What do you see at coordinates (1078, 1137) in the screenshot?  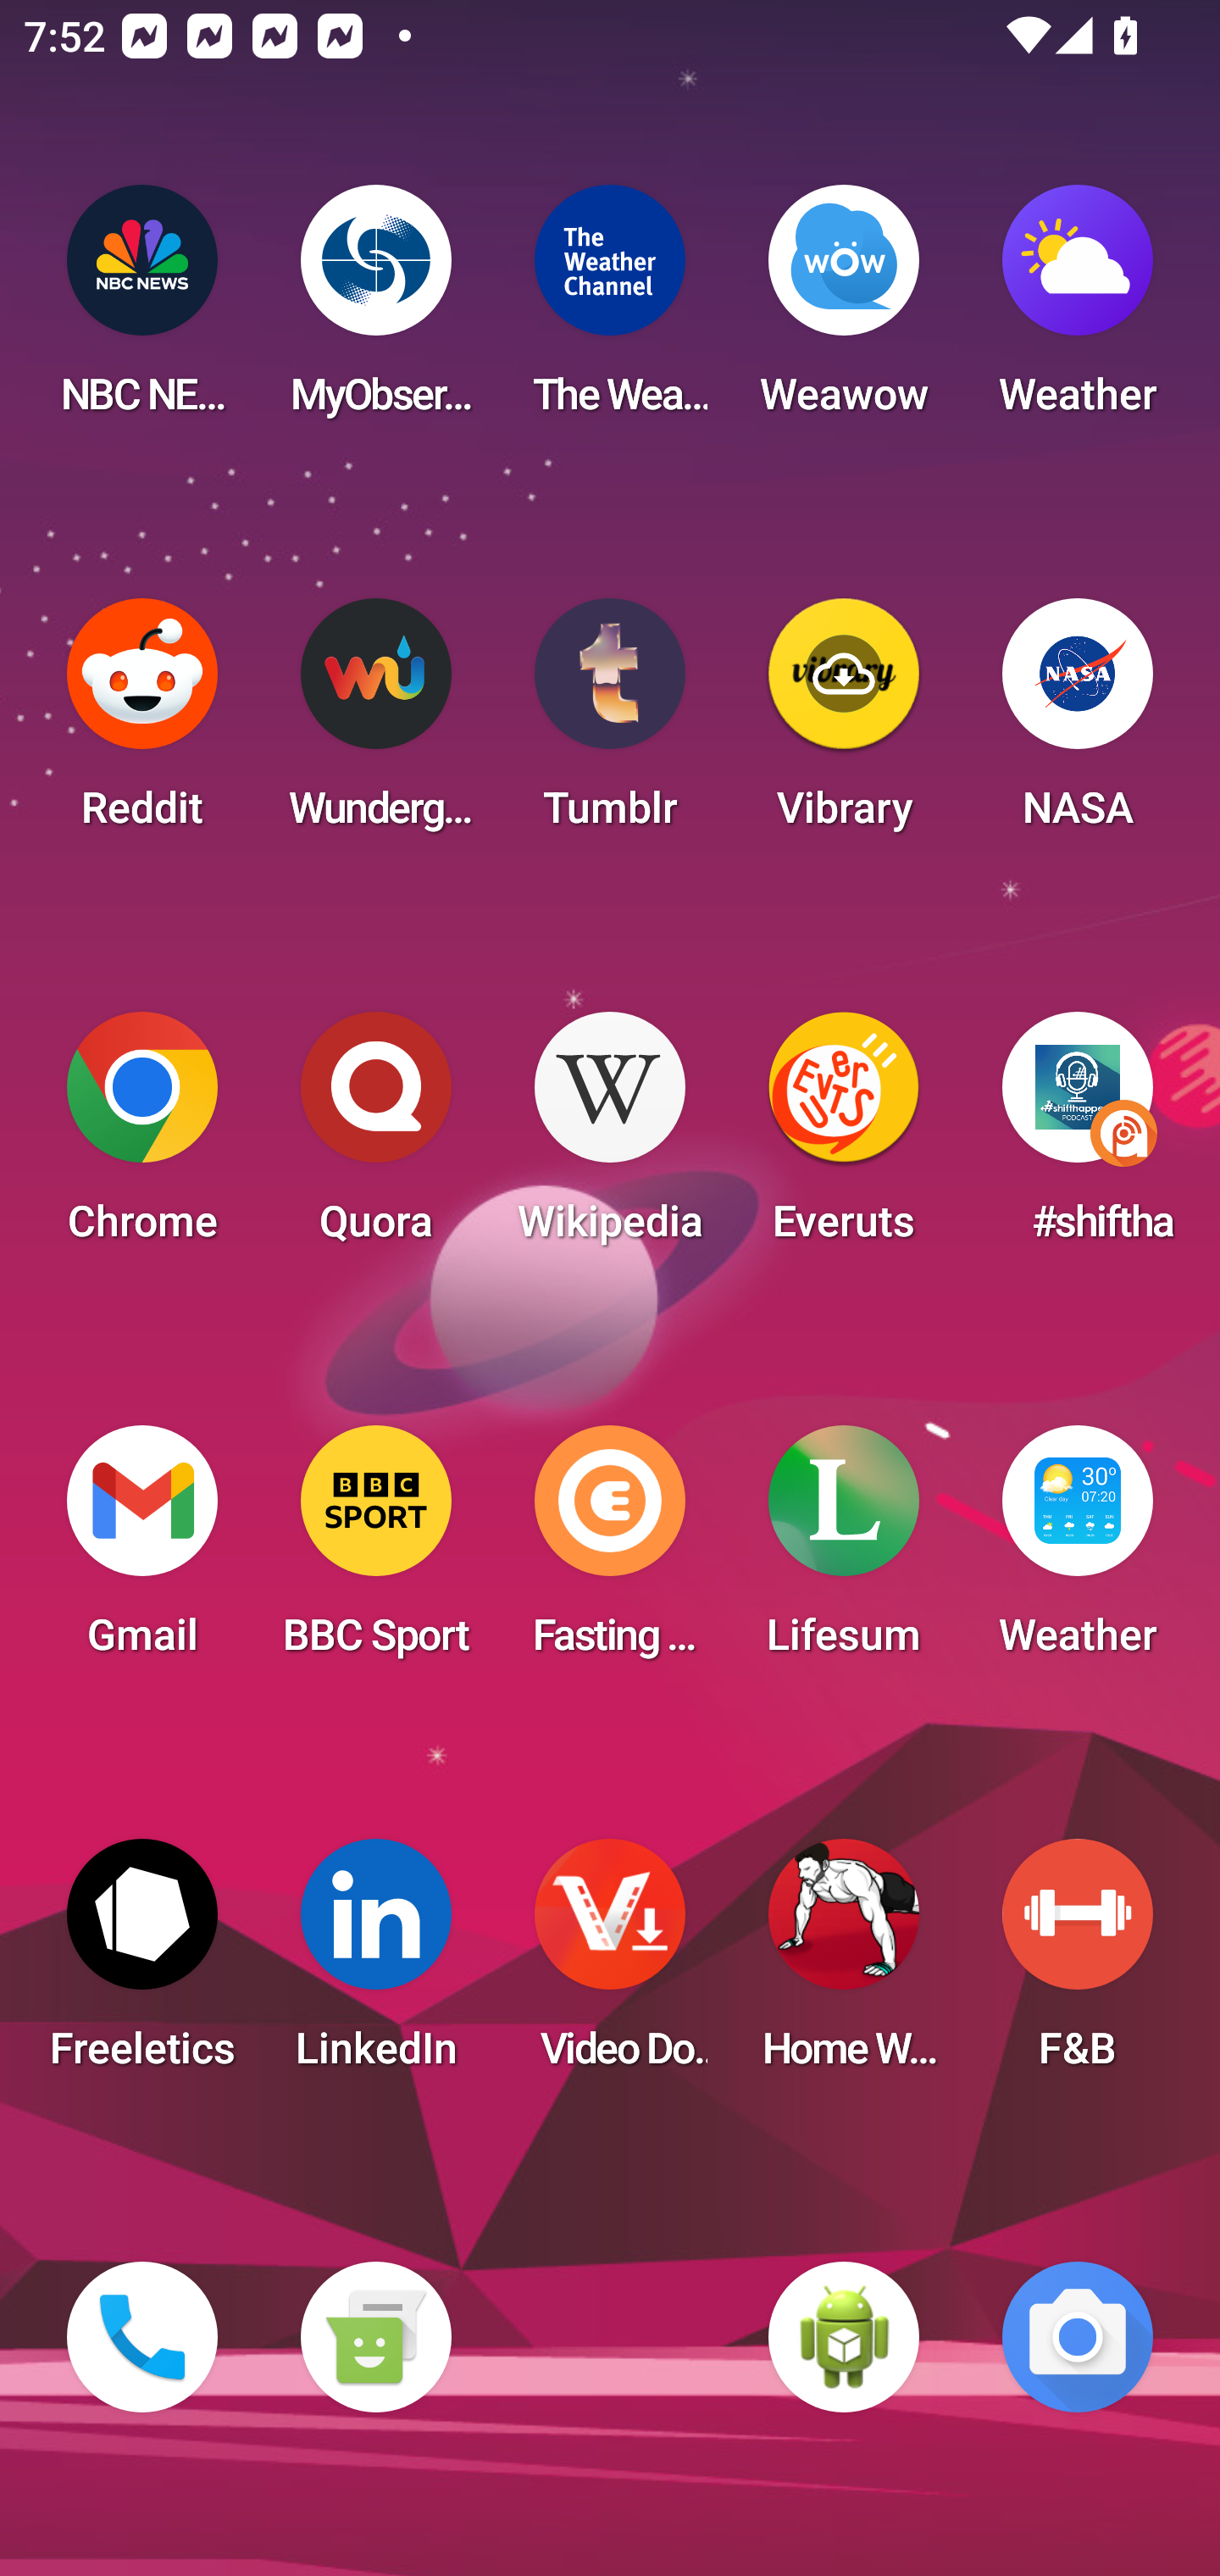 I see `#shifthappens in the Digital Workplace Podcast` at bounding box center [1078, 1137].